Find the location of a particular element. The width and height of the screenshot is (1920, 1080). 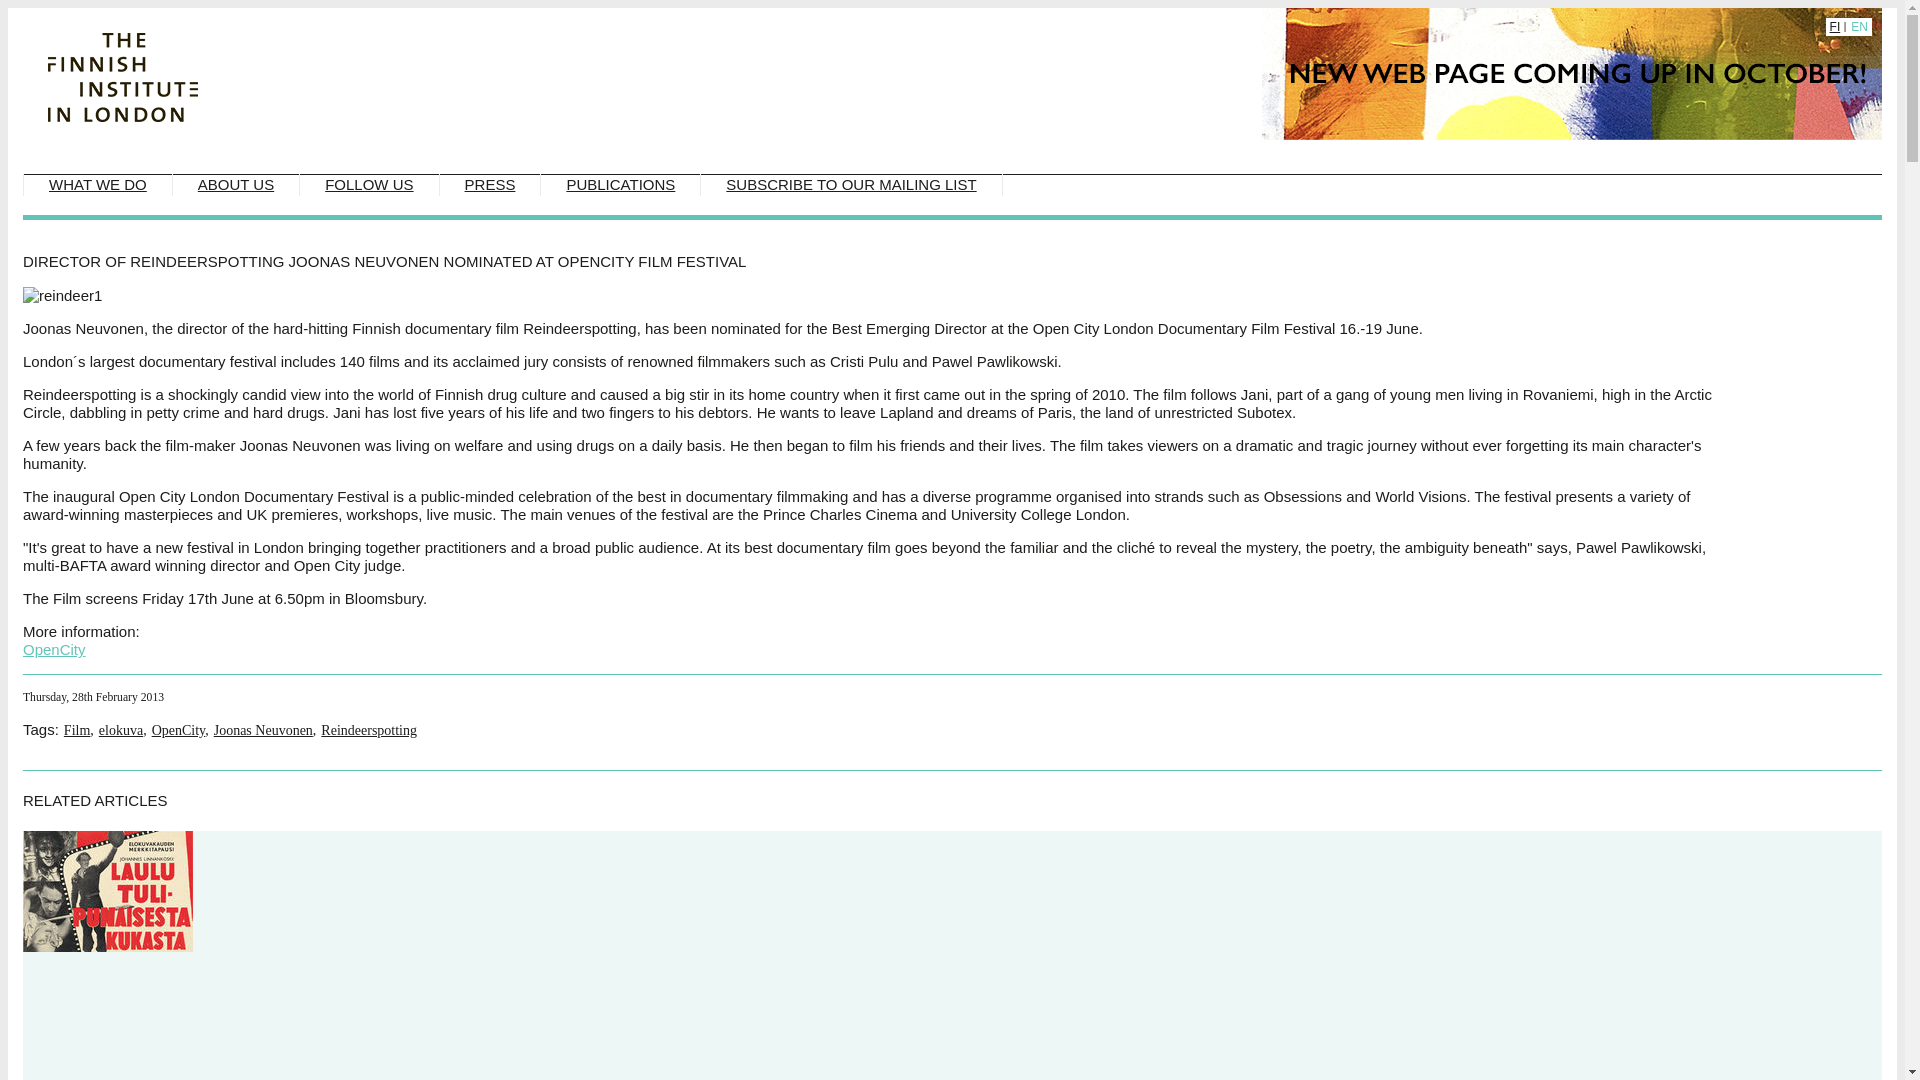

Reindeerspotting is located at coordinates (368, 730).